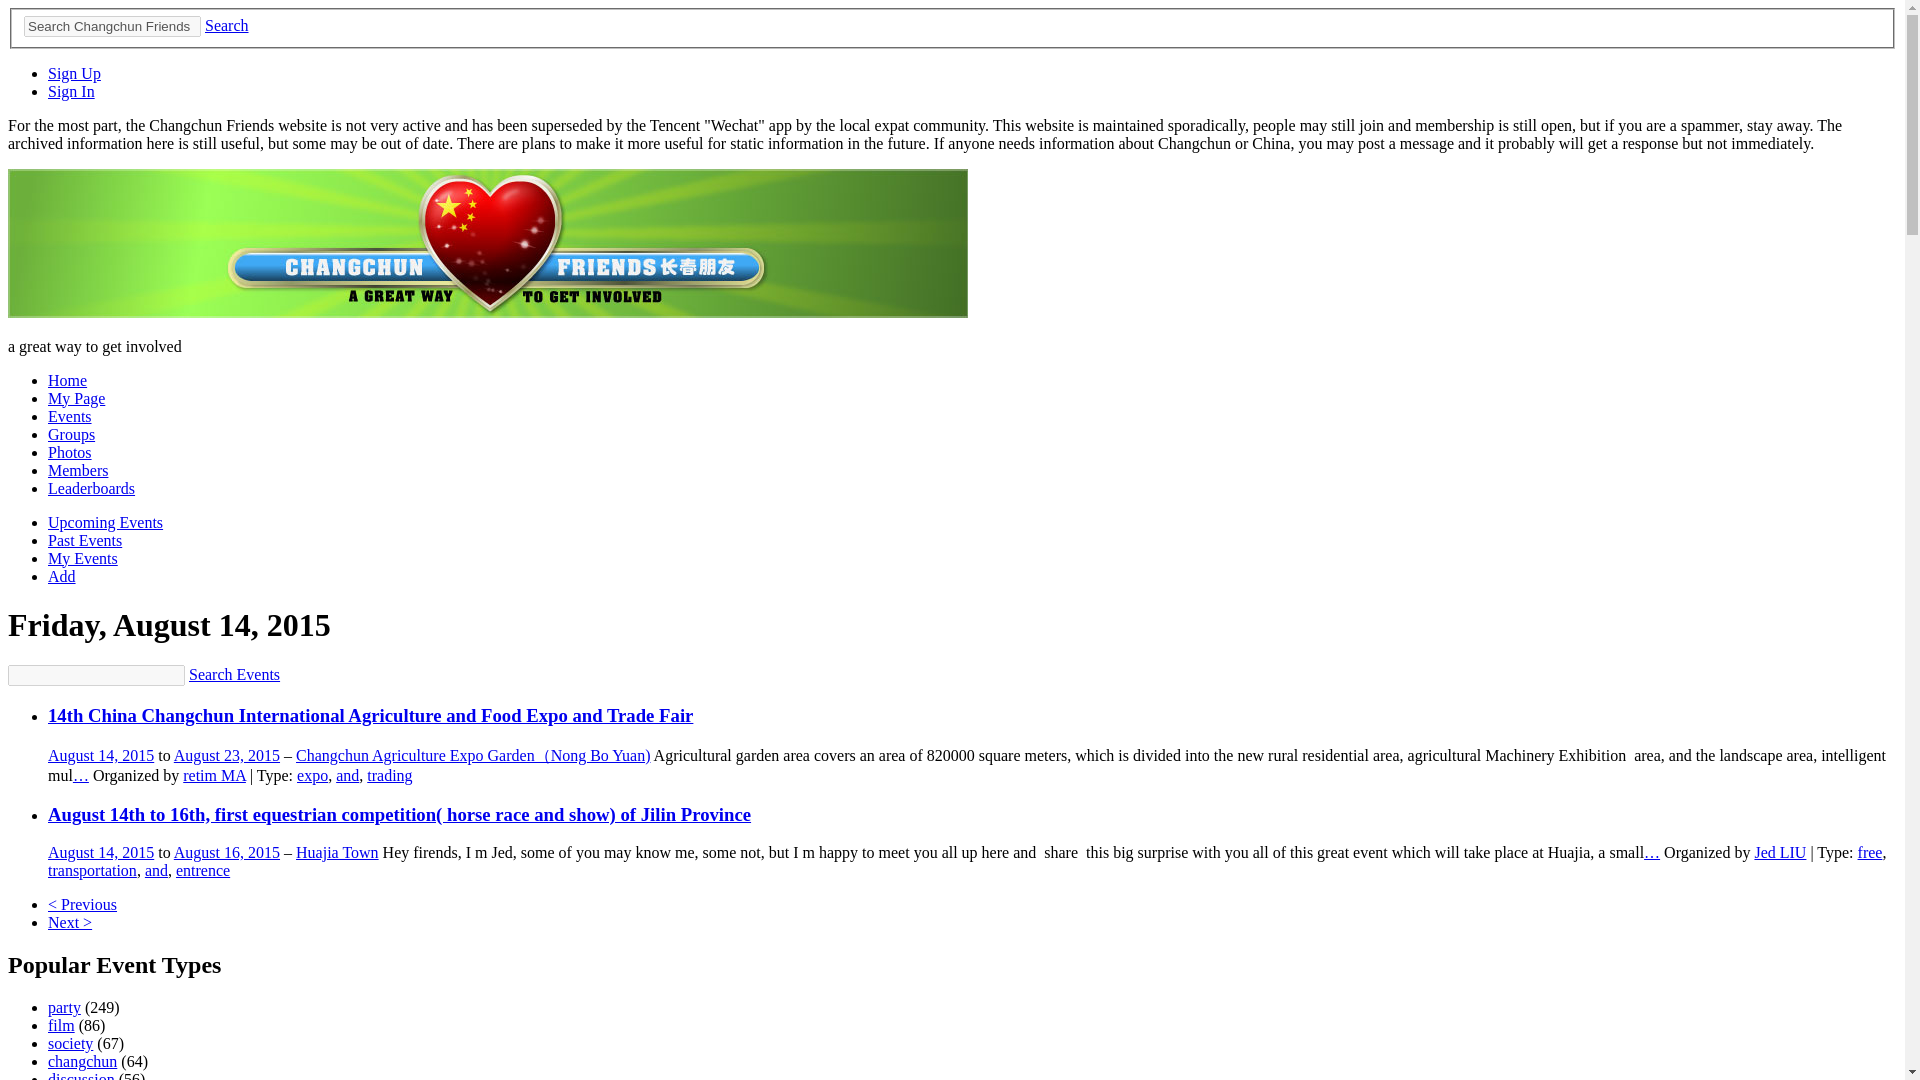 The height and width of the screenshot is (1080, 1920). I want to click on Search Events, so click(234, 674).